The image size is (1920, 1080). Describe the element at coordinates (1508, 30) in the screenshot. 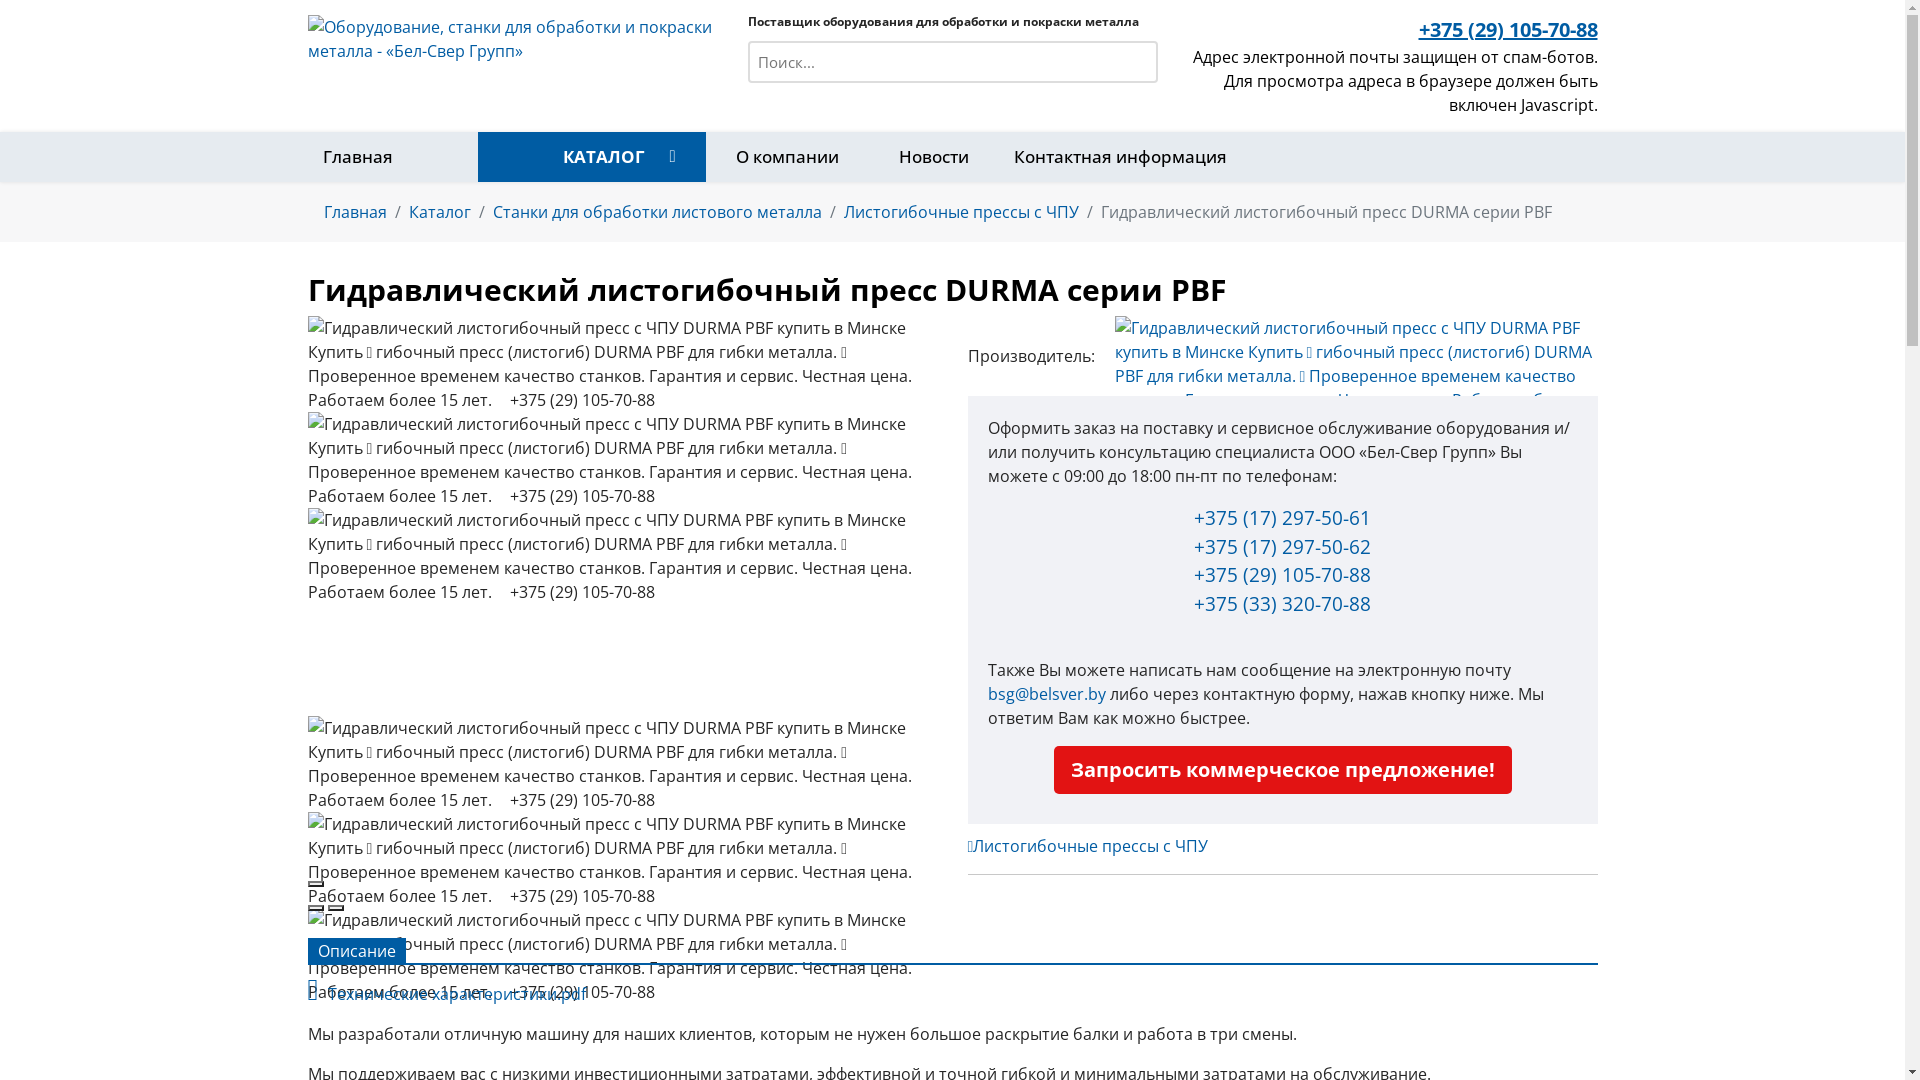

I see `+375 (29) 105-70-88` at that location.